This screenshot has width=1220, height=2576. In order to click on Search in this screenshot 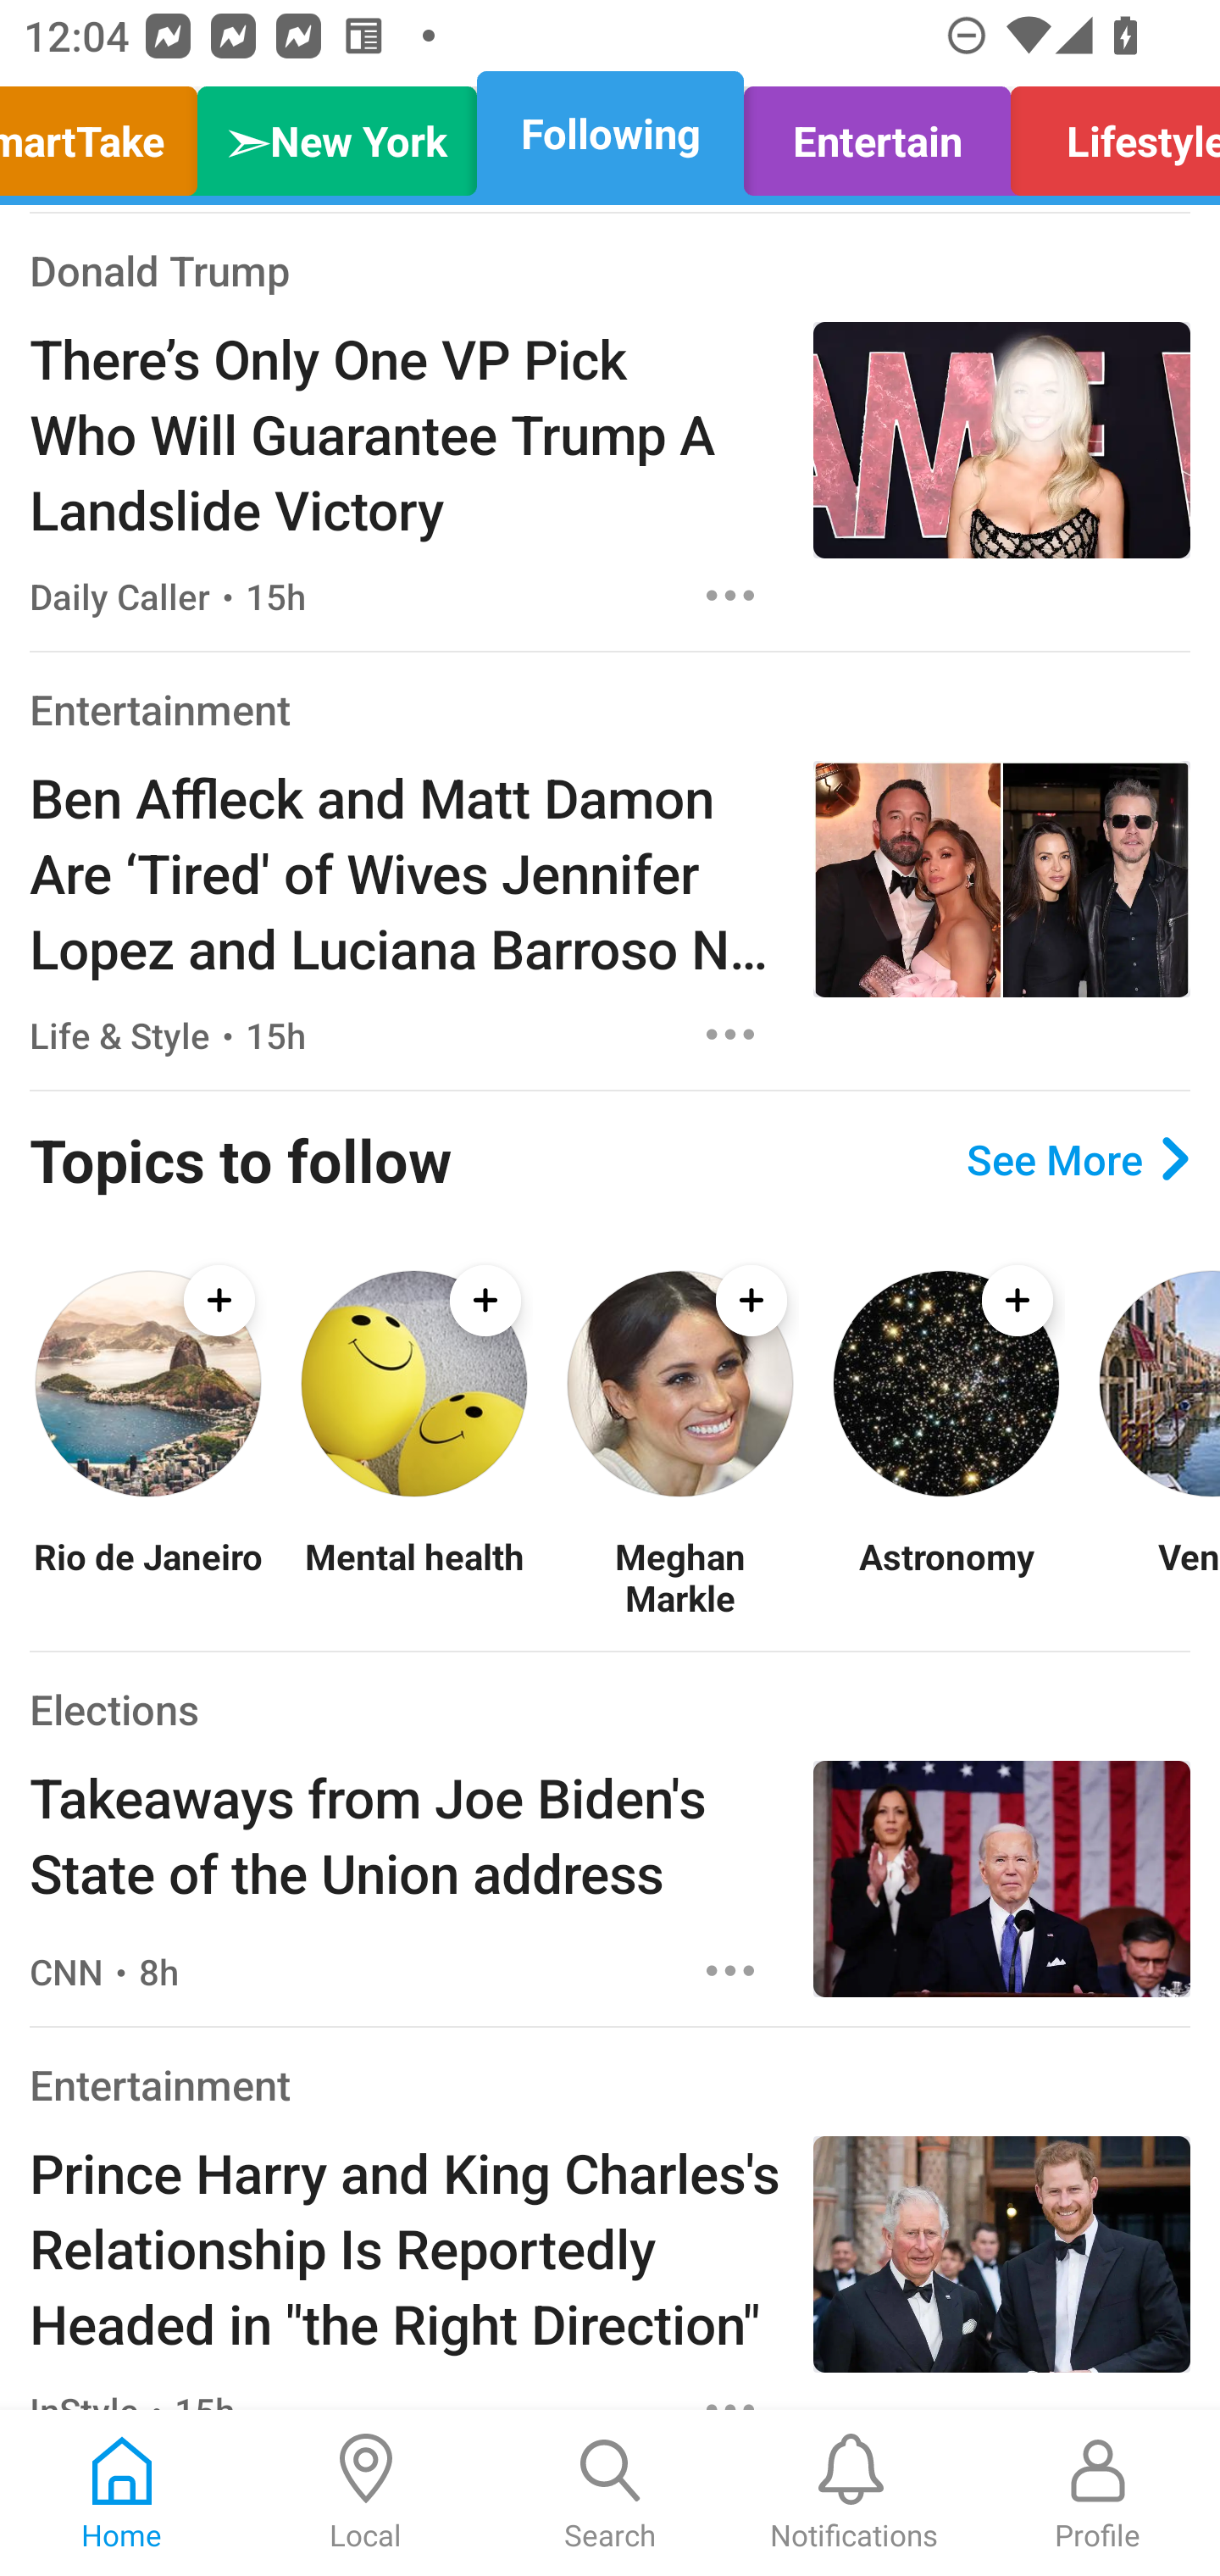, I will do `click(610, 2493)`.